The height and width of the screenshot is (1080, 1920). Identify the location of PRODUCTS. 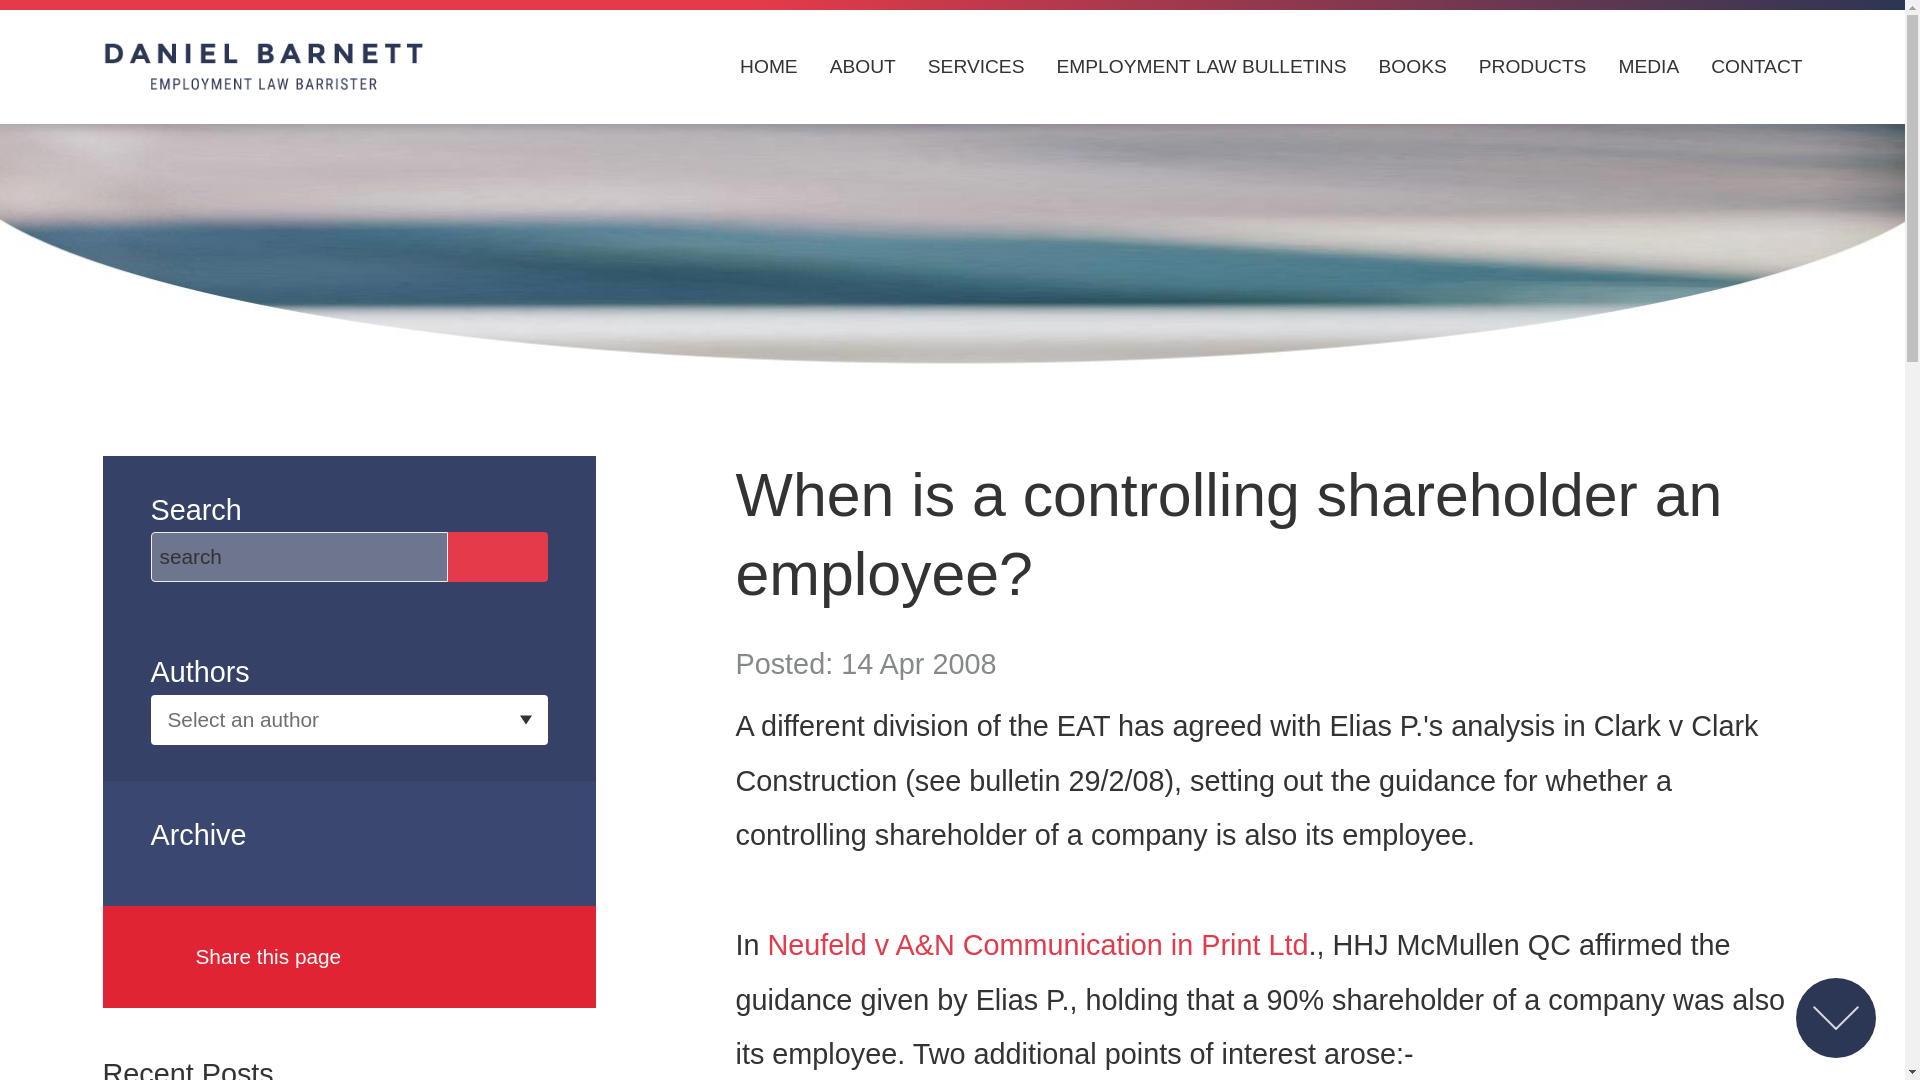
(1532, 67).